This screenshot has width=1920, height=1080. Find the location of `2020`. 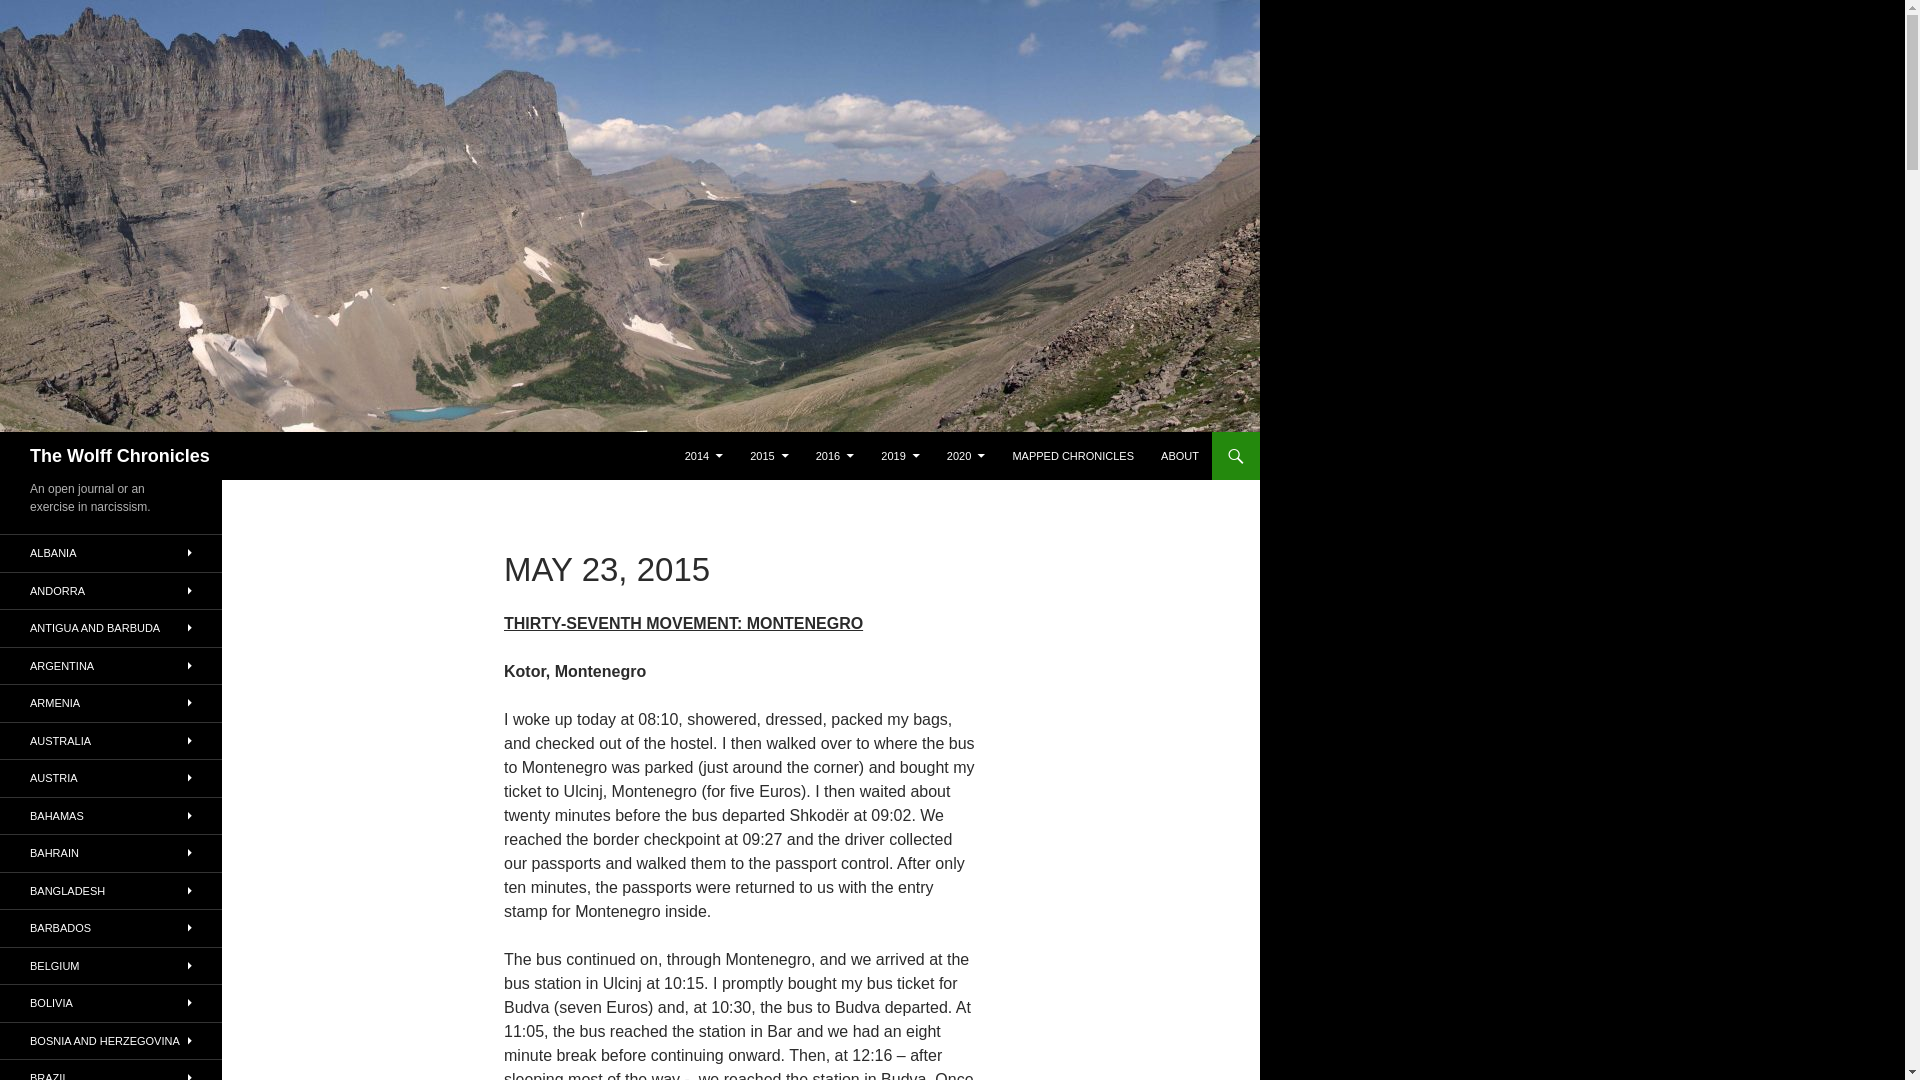

2020 is located at coordinates (966, 456).